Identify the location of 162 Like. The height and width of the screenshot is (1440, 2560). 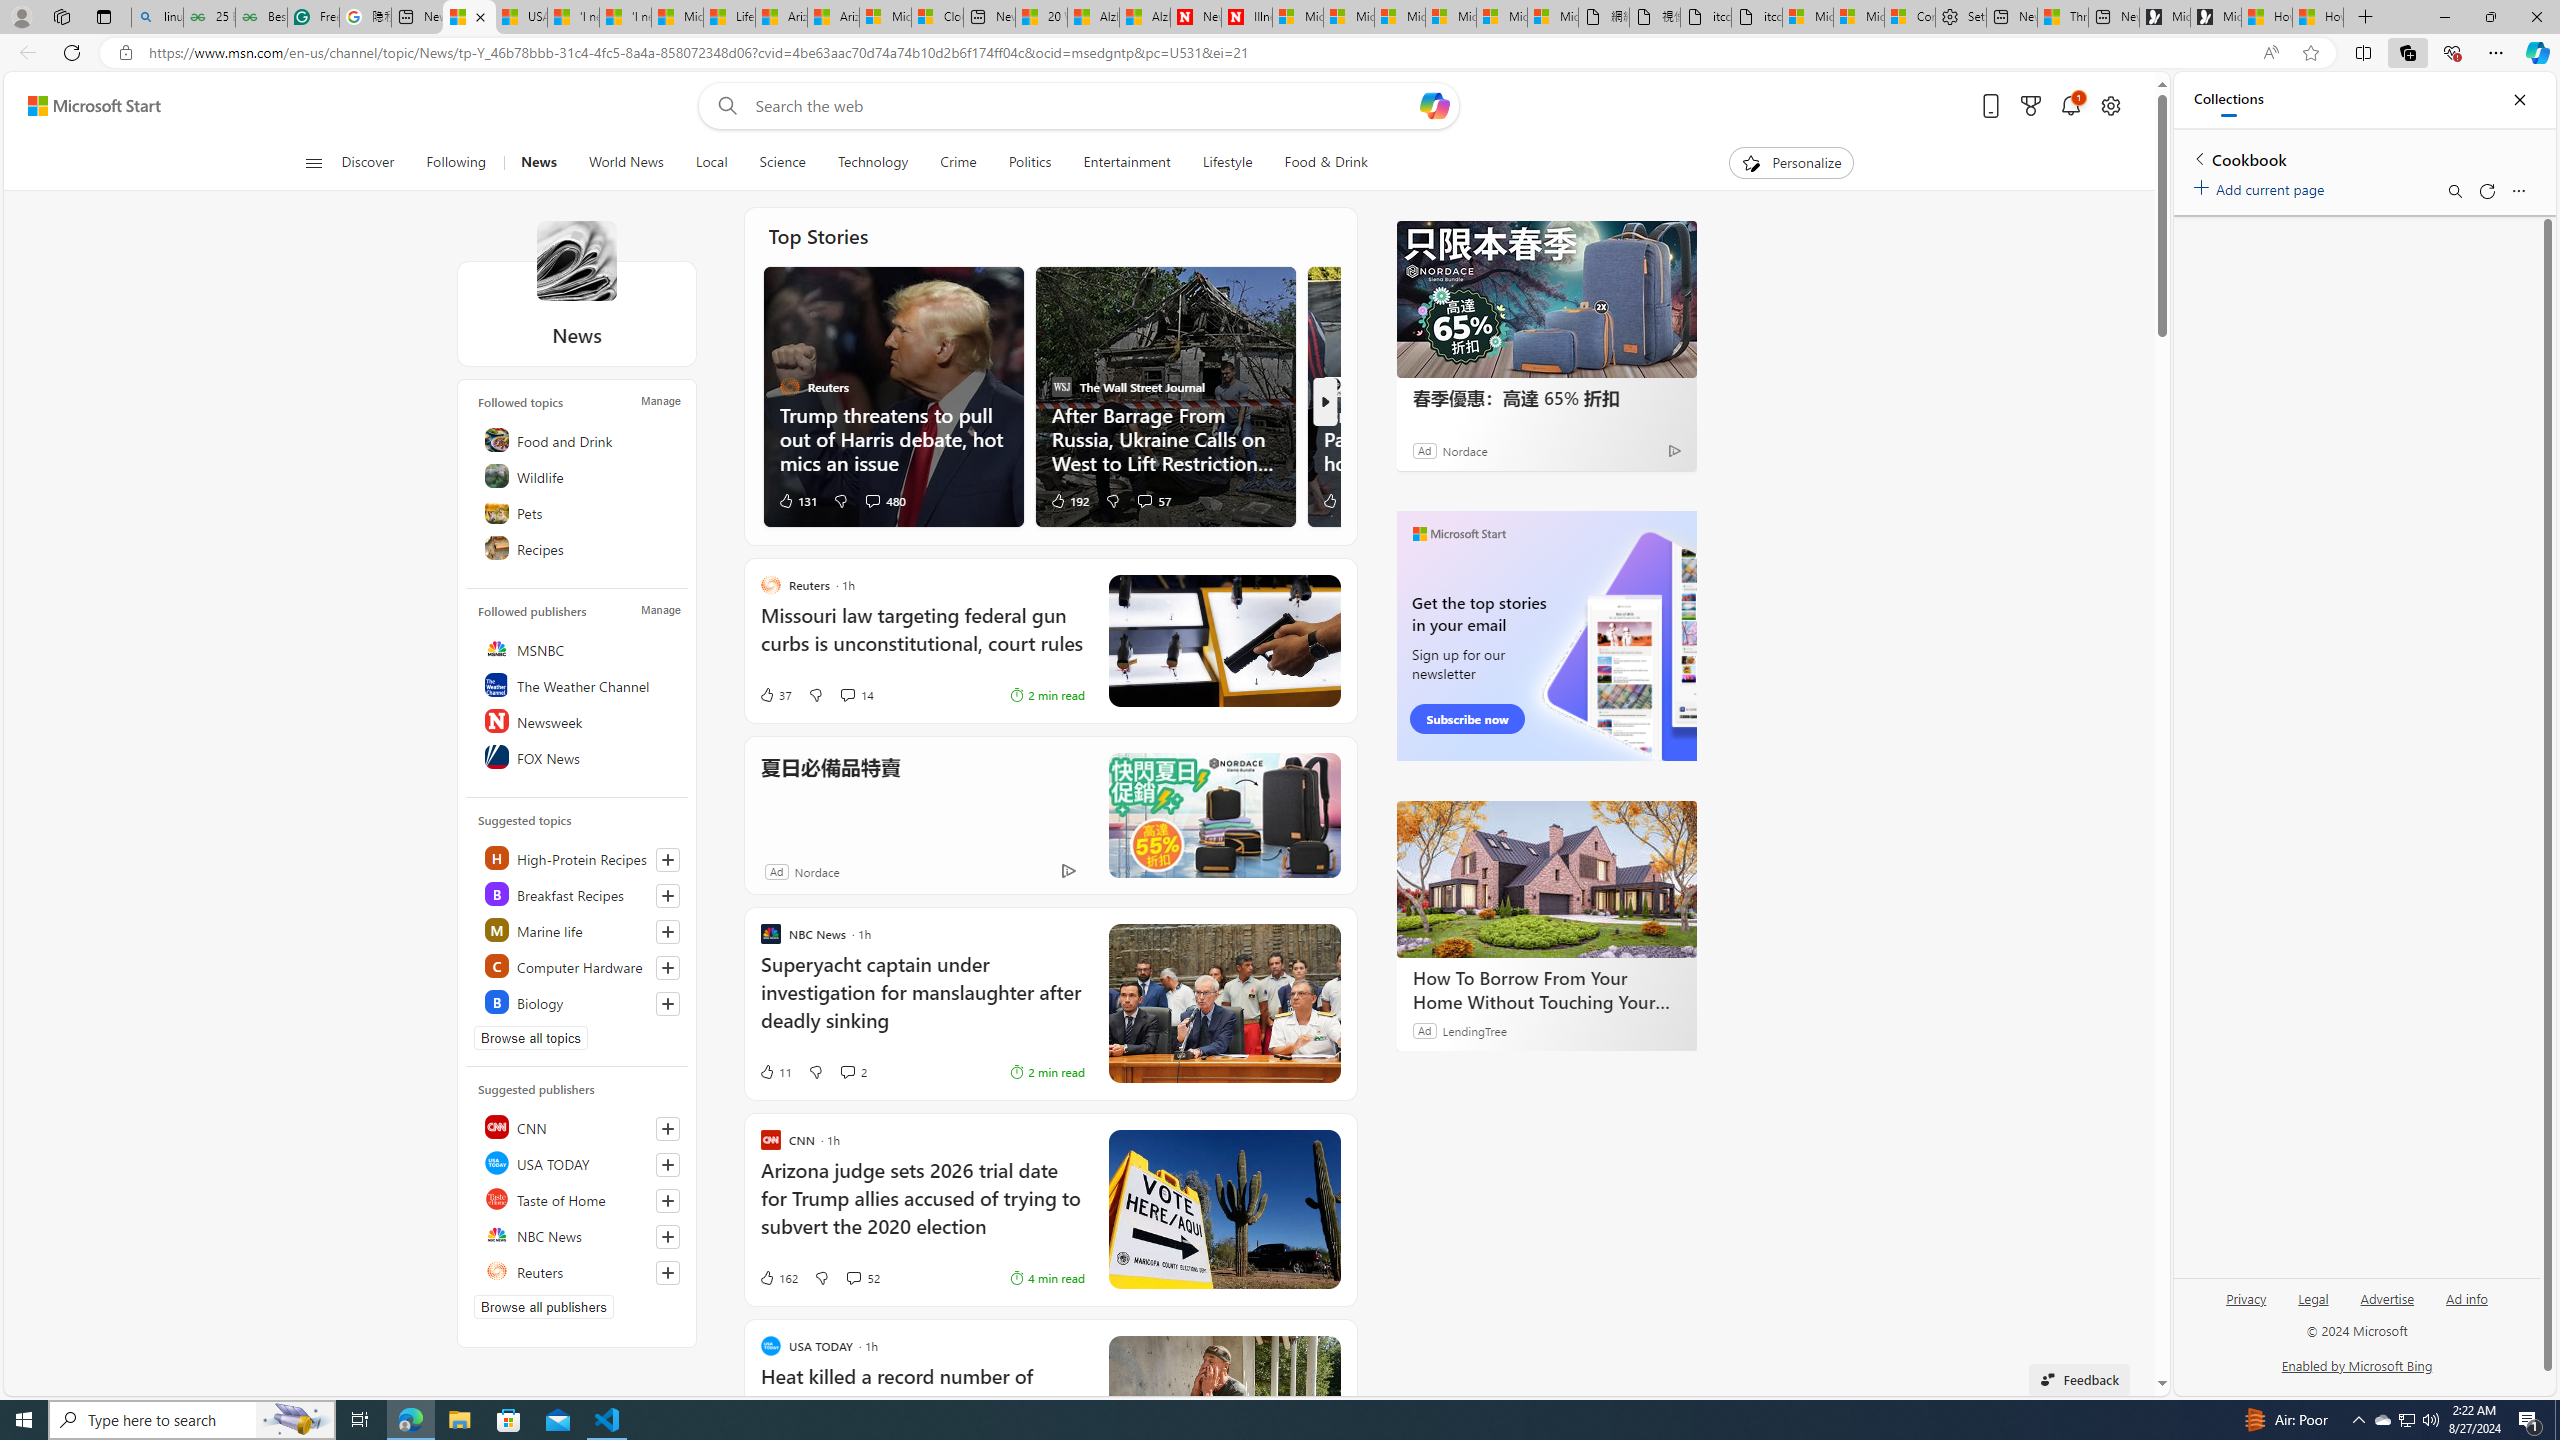
(778, 1278).